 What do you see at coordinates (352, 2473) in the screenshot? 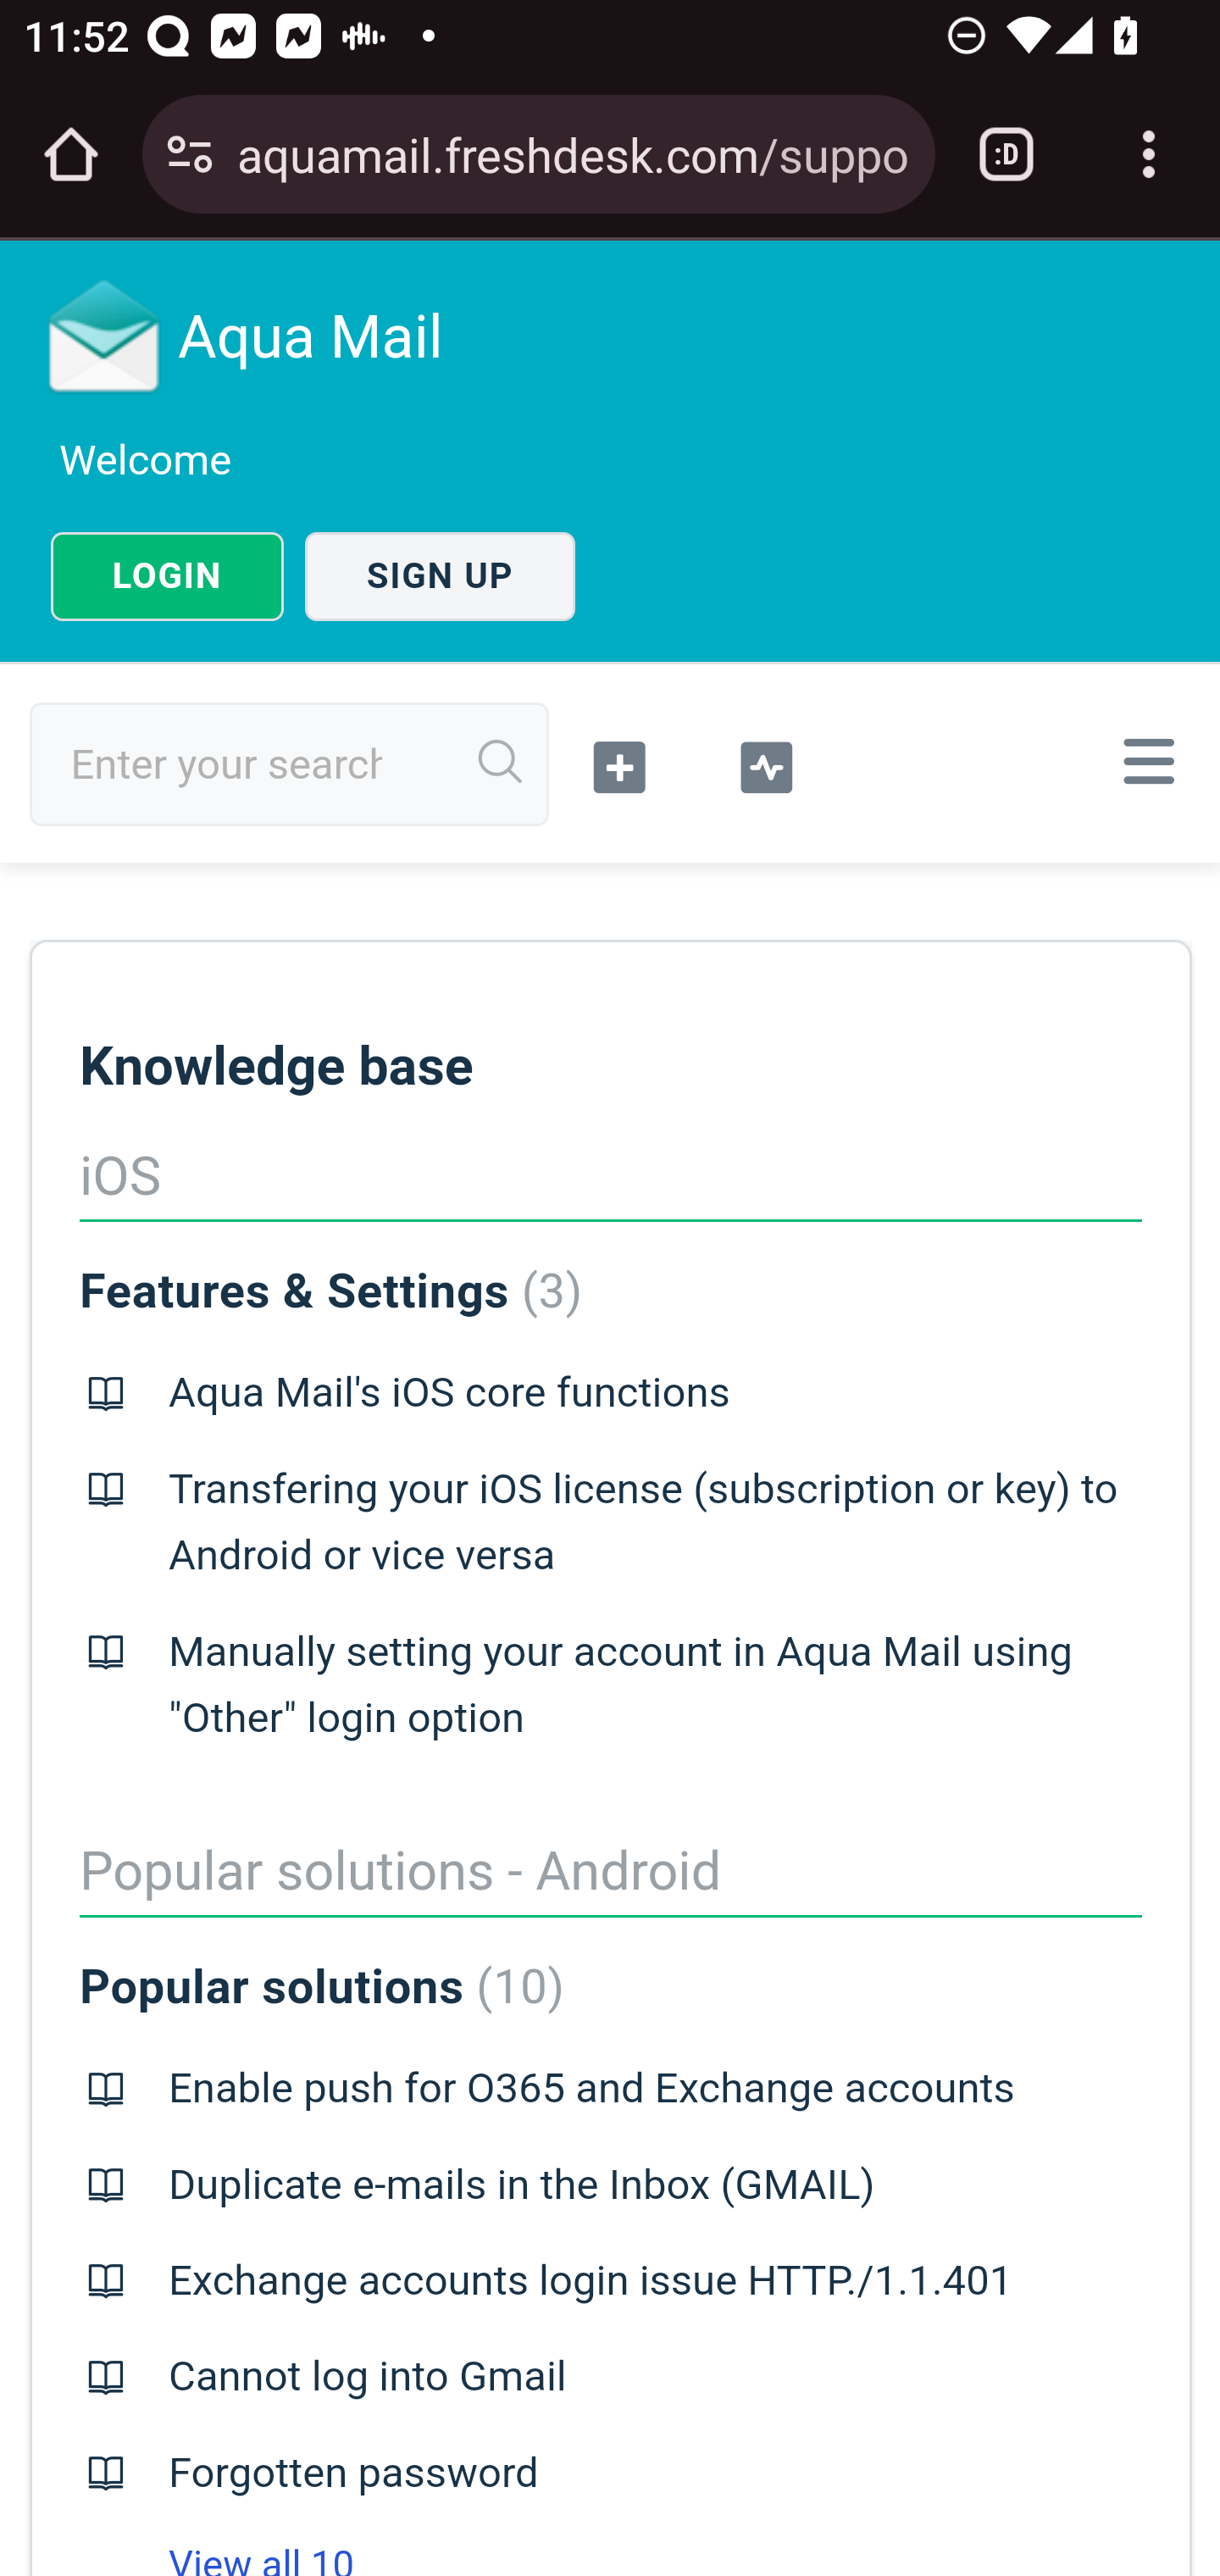
I see `Forgotten password` at bounding box center [352, 2473].